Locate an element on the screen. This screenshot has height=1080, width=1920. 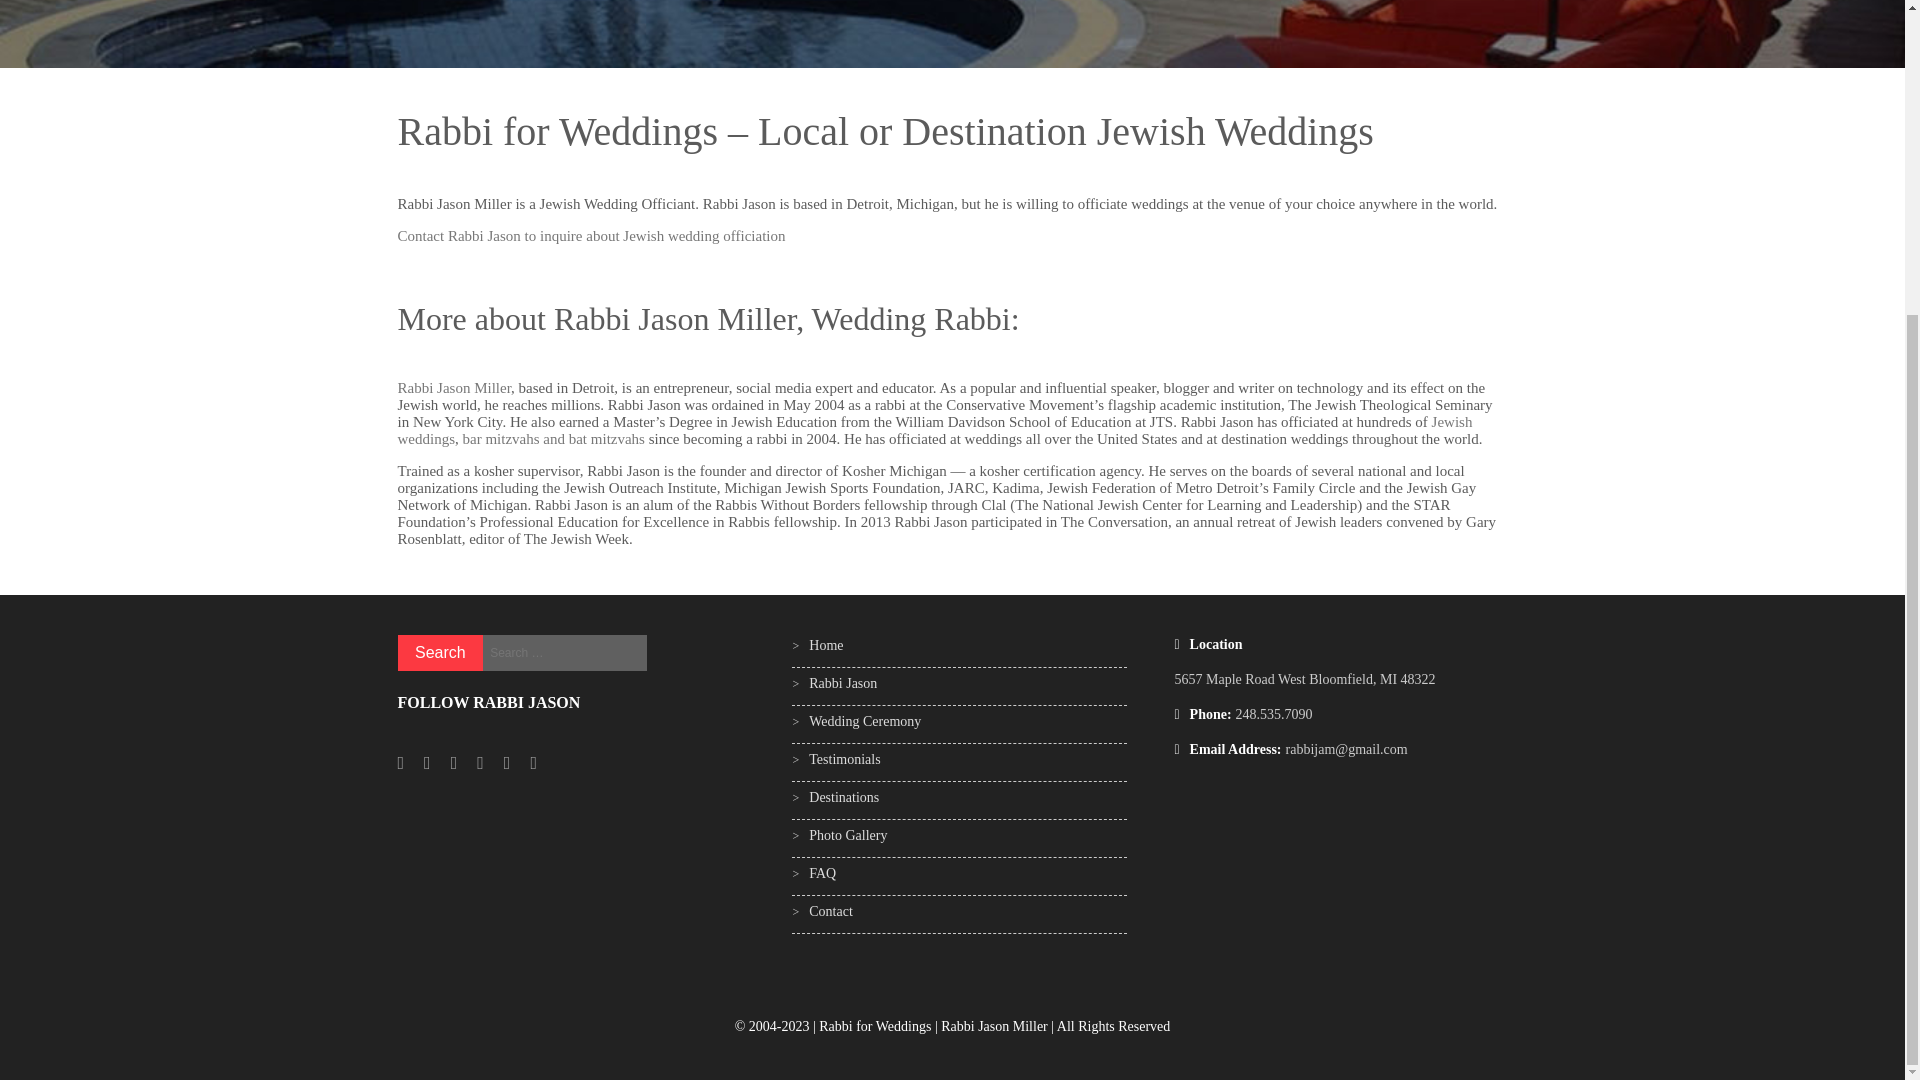
Jewish weddings is located at coordinates (934, 430).